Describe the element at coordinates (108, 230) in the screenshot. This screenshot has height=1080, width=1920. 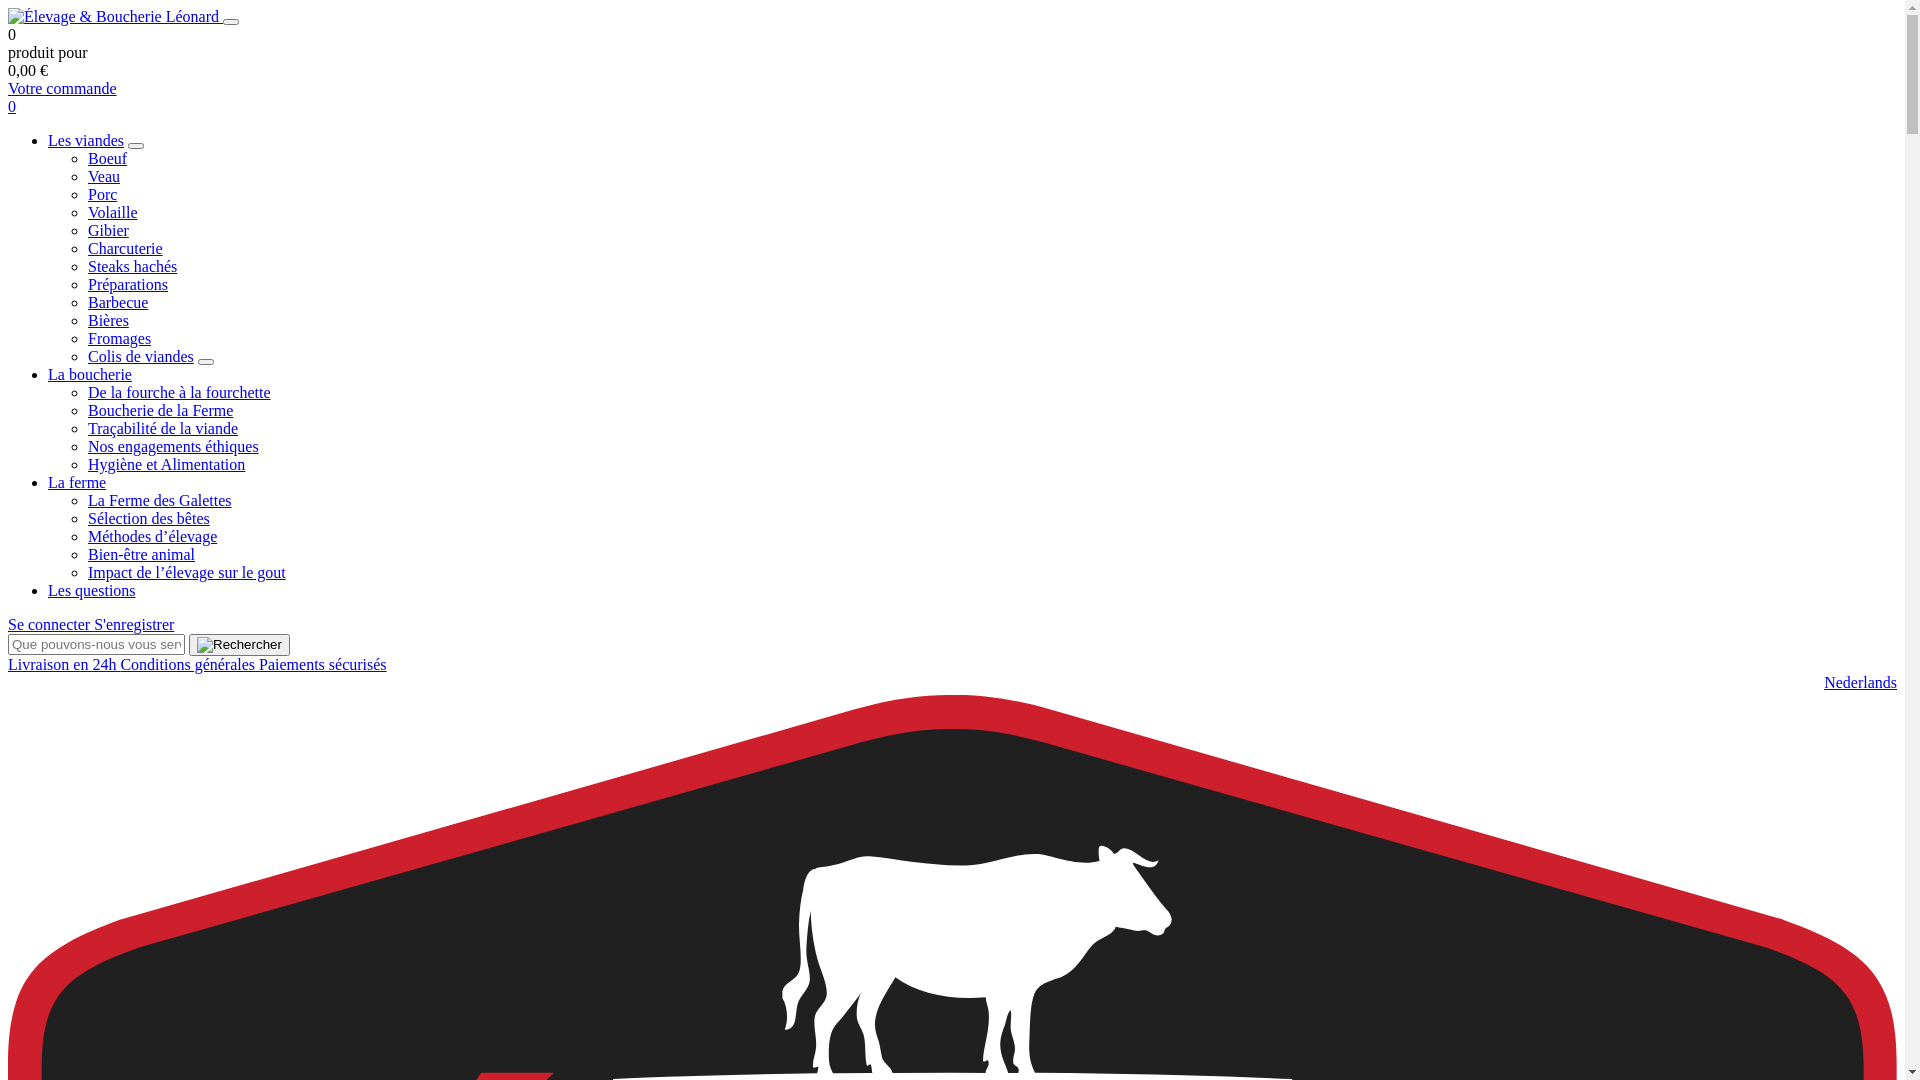
I see `Gibier` at that location.